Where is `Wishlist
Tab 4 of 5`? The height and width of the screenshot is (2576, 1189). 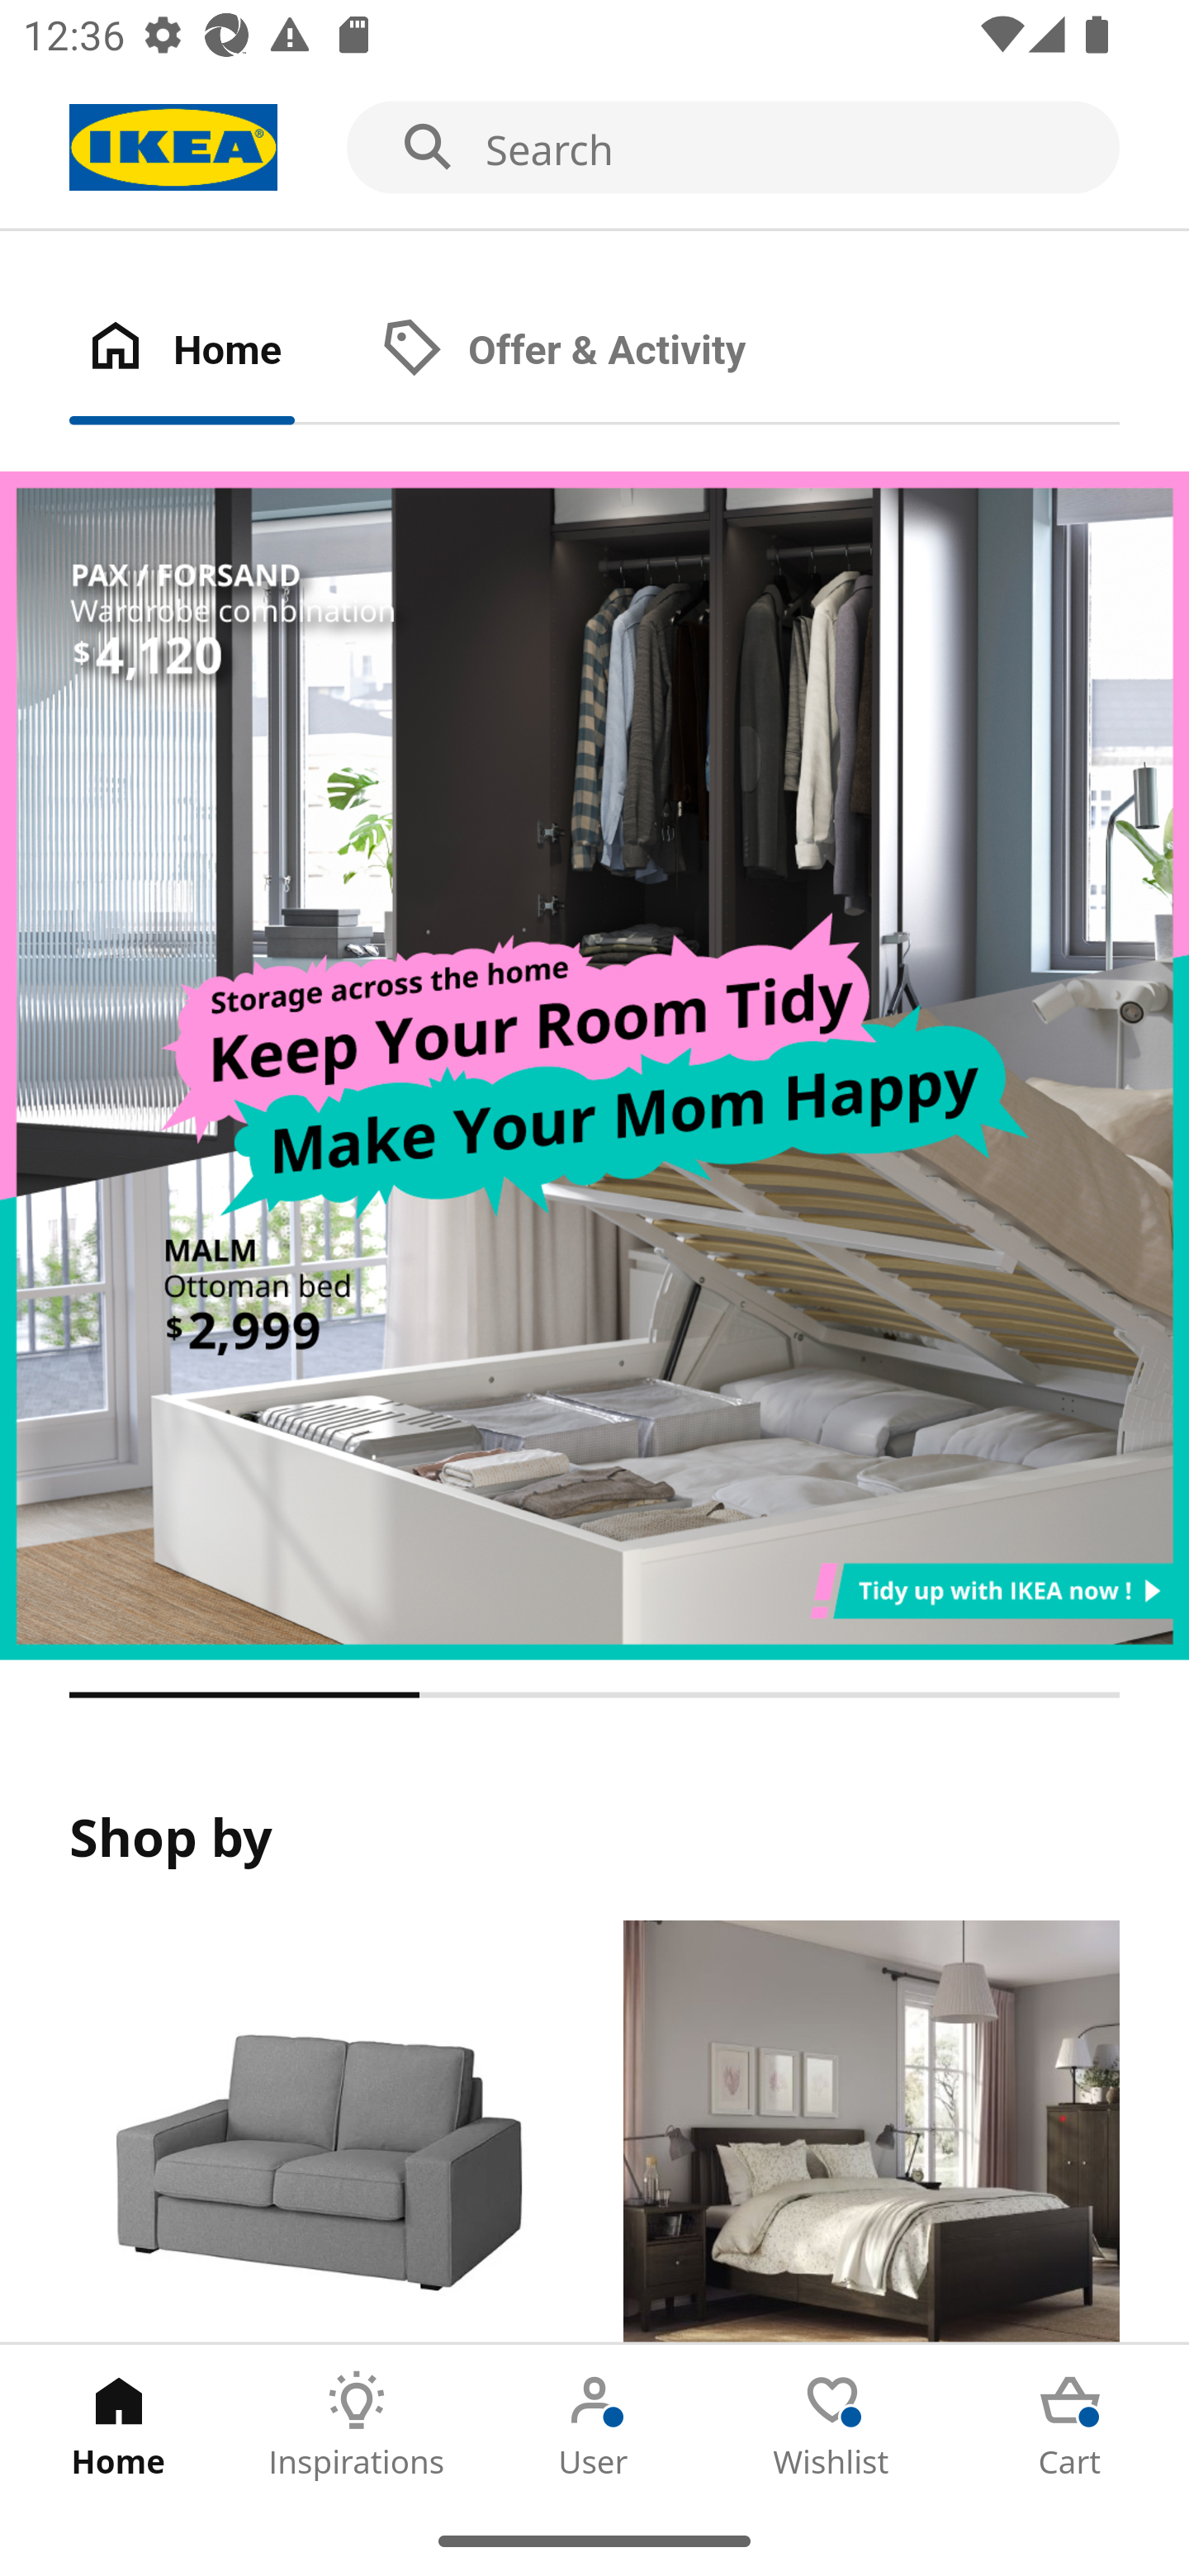
Wishlist
Tab 4 of 5 is located at coordinates (832, 2425).